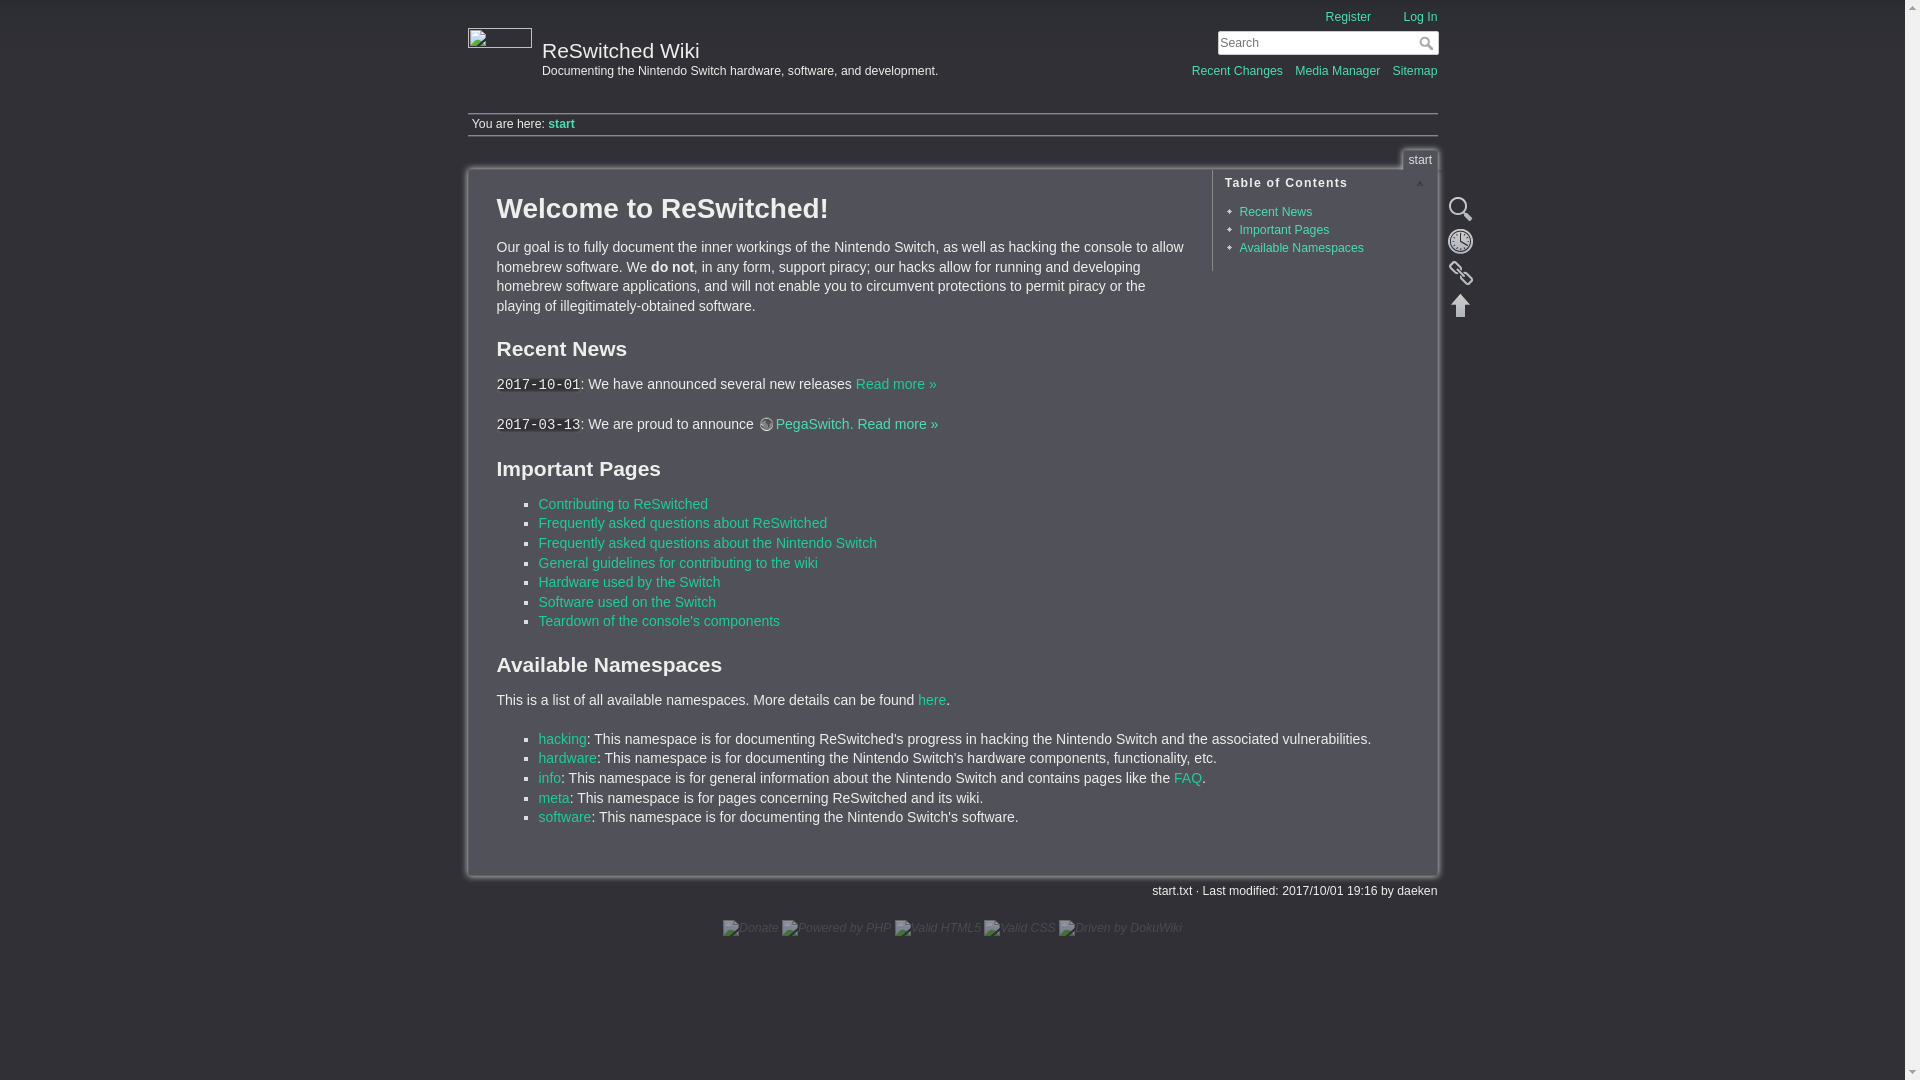 This screenshot has height=1080, width=1920. Describe the element at coordinates (561, 739) in the screenshot. I see `hacking` at that location.